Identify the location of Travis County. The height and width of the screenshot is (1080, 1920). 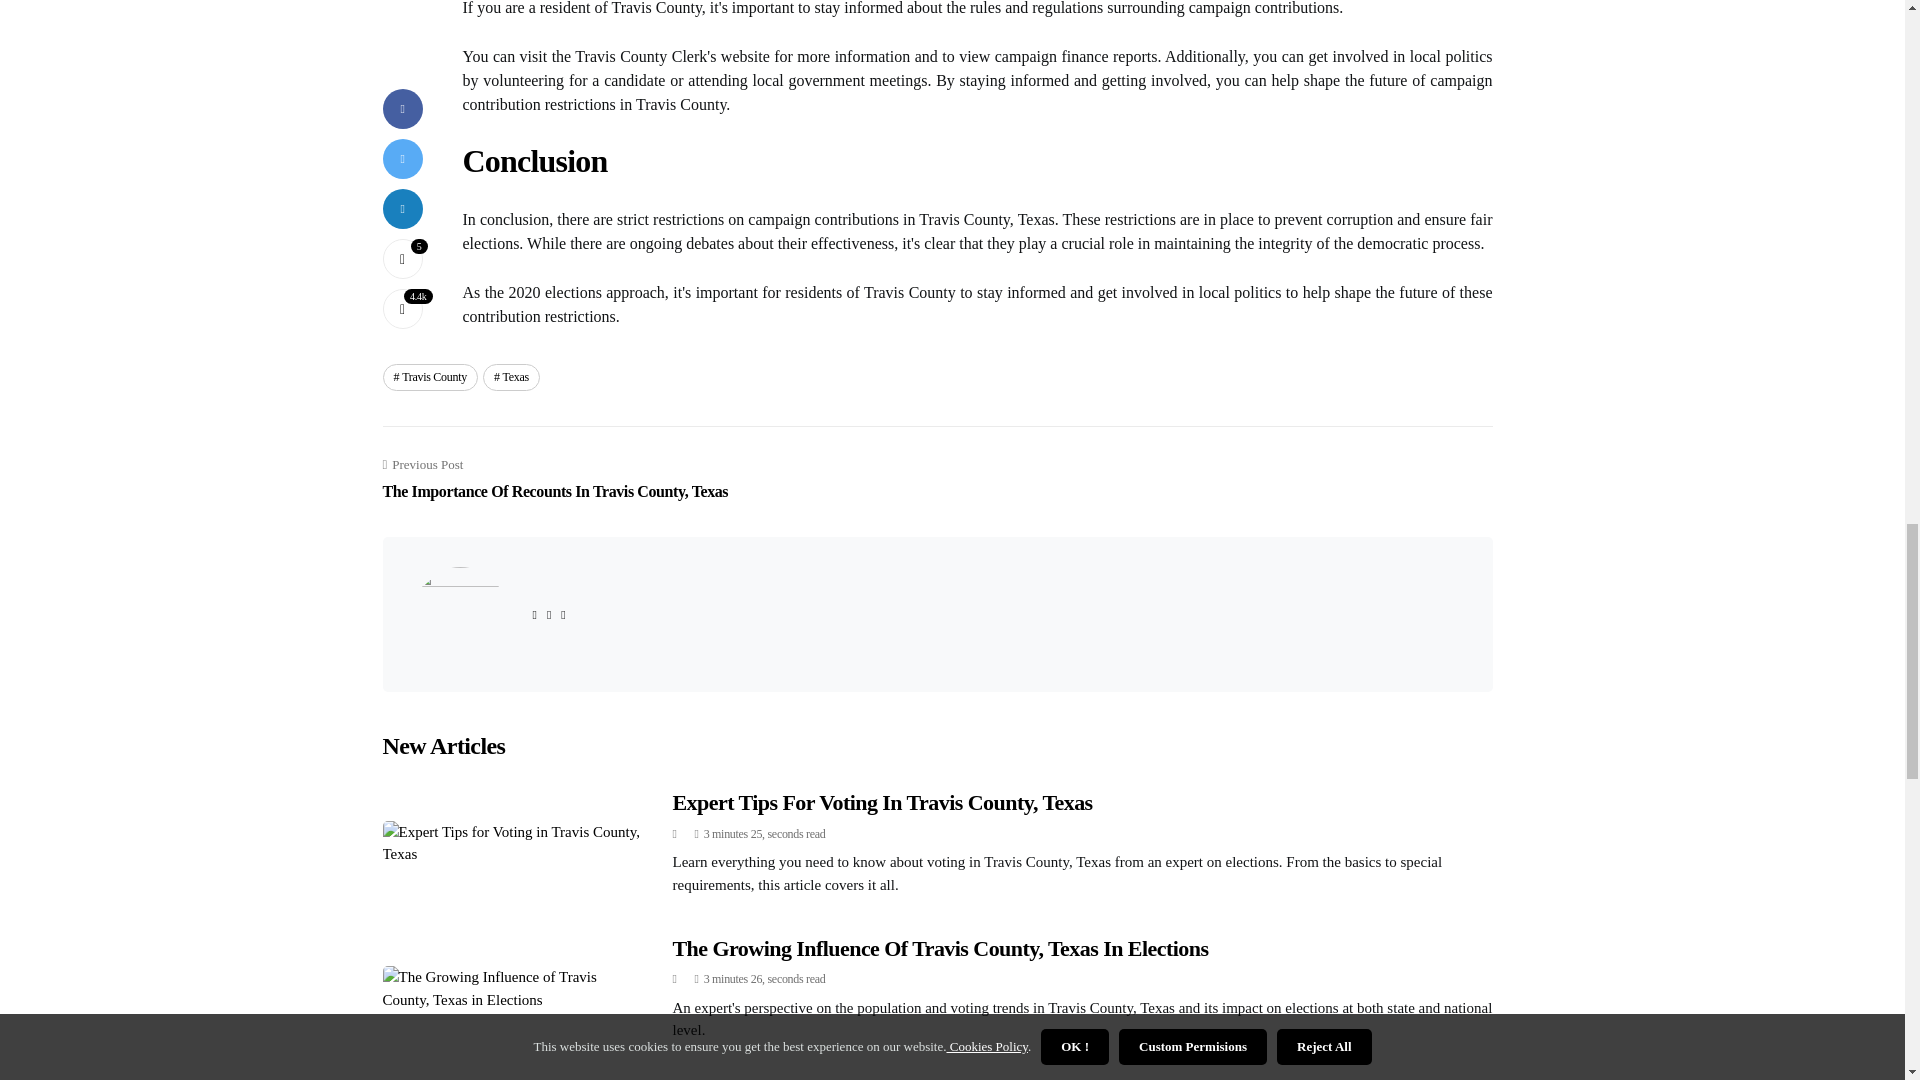
(429, 376).